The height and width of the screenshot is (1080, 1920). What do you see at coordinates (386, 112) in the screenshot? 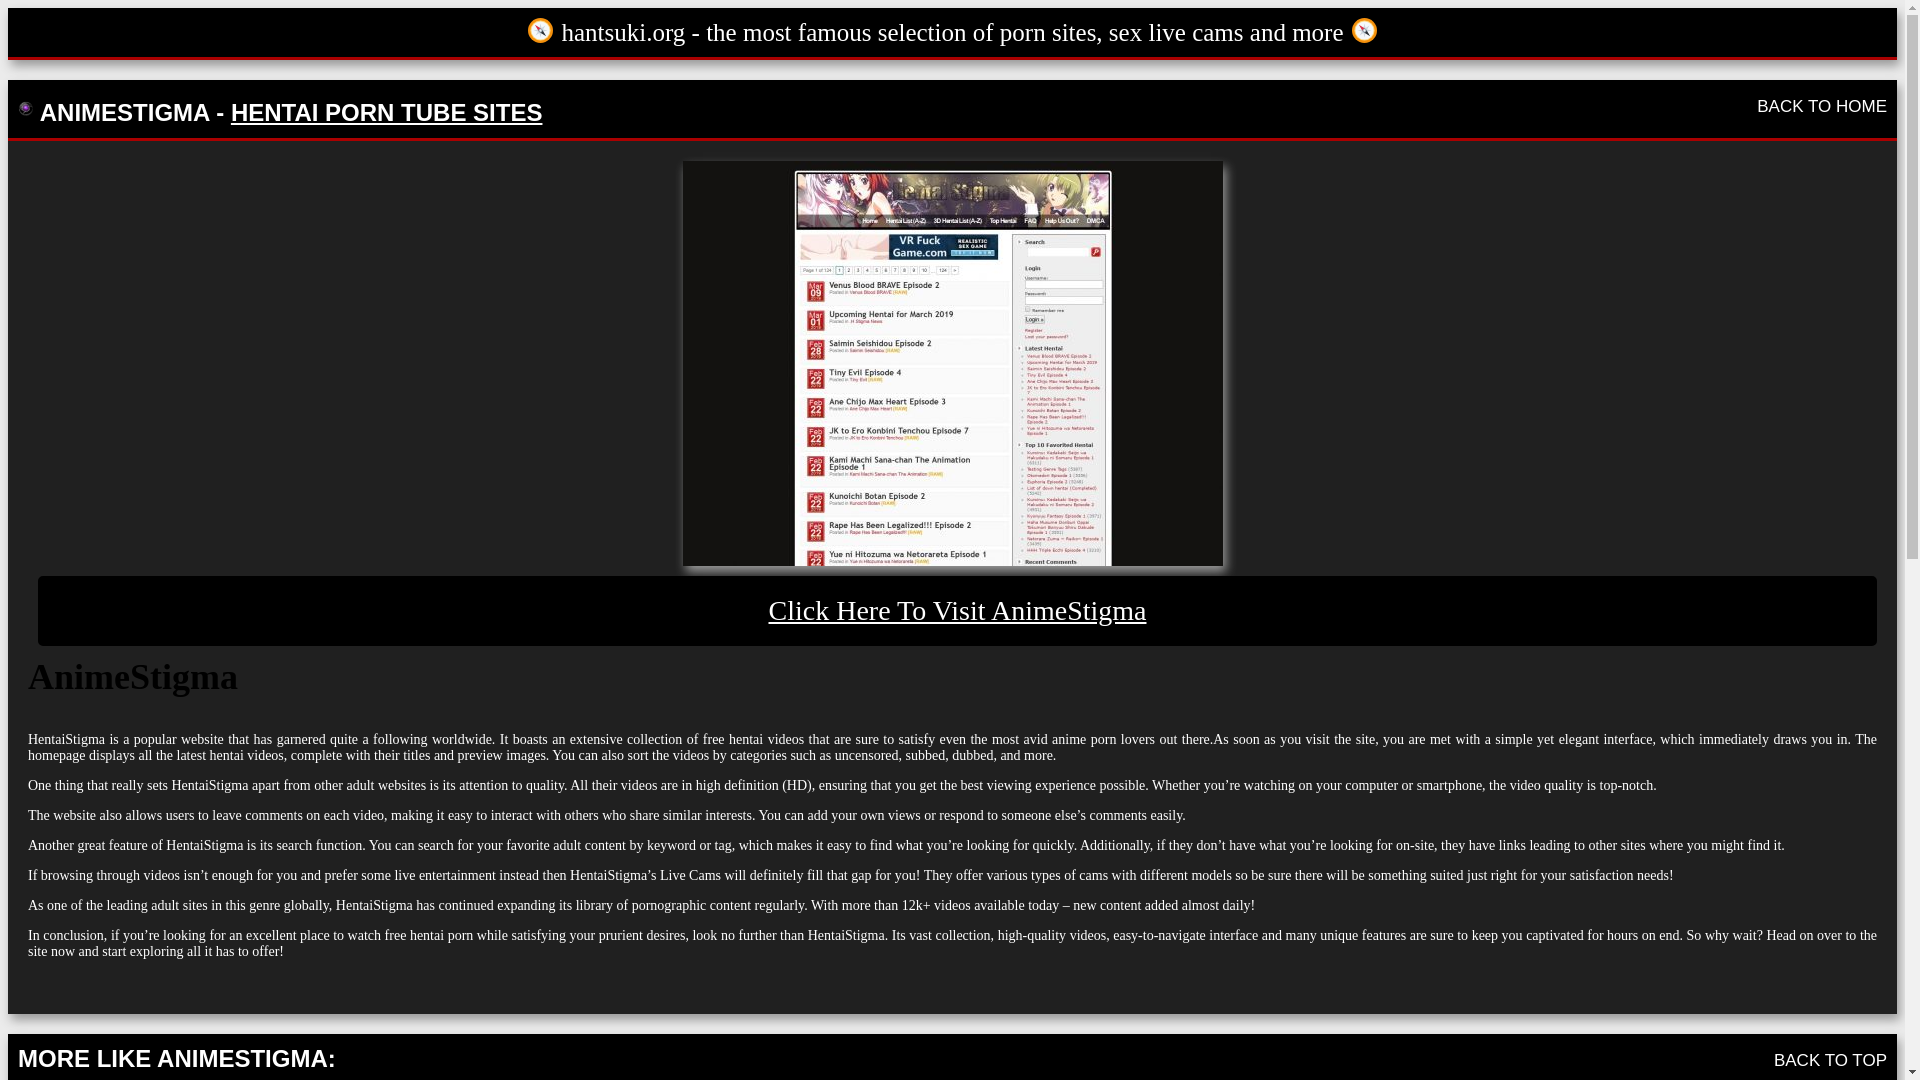
I see `HENTAI PORN TUBE SITES` at bounding box center [386, 112].